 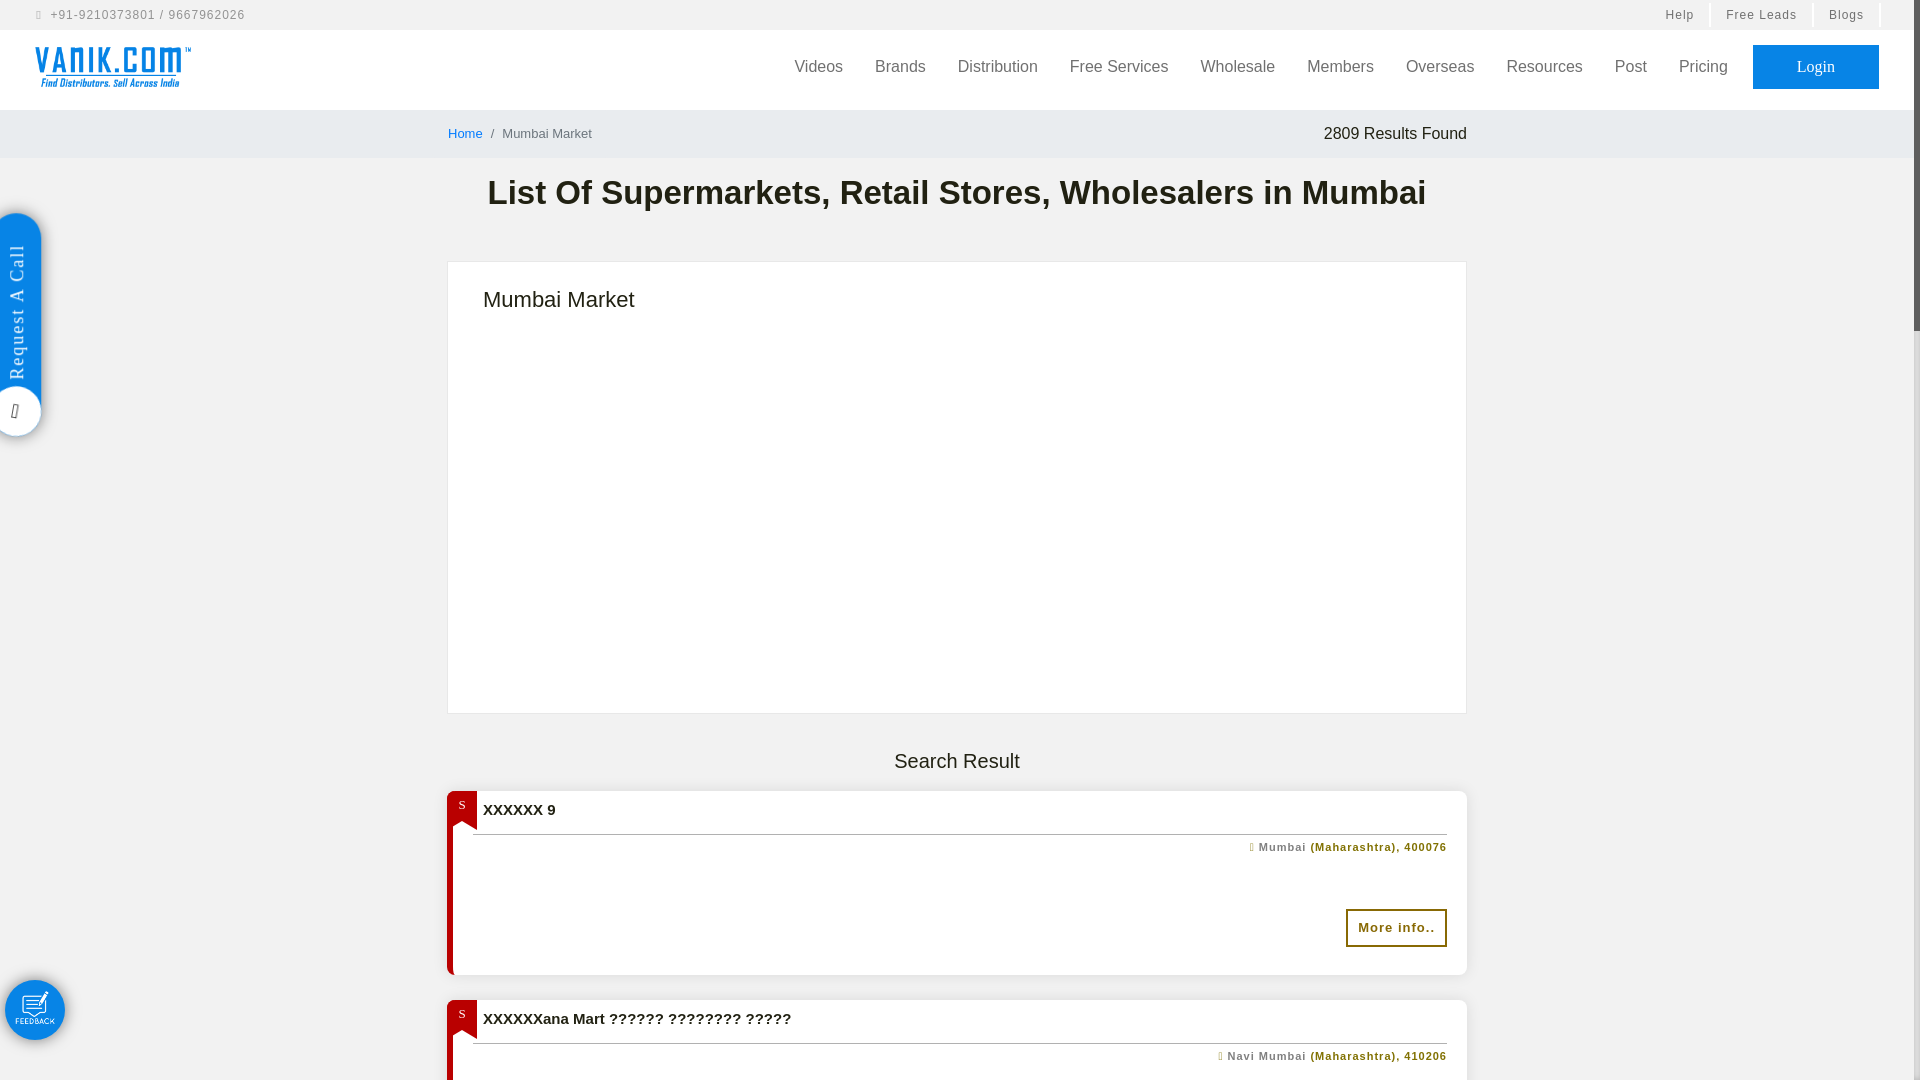 What do you see at coordinates (1340, 66) in the screenshot?
I see `Members` at bounding box center [1340, 66].